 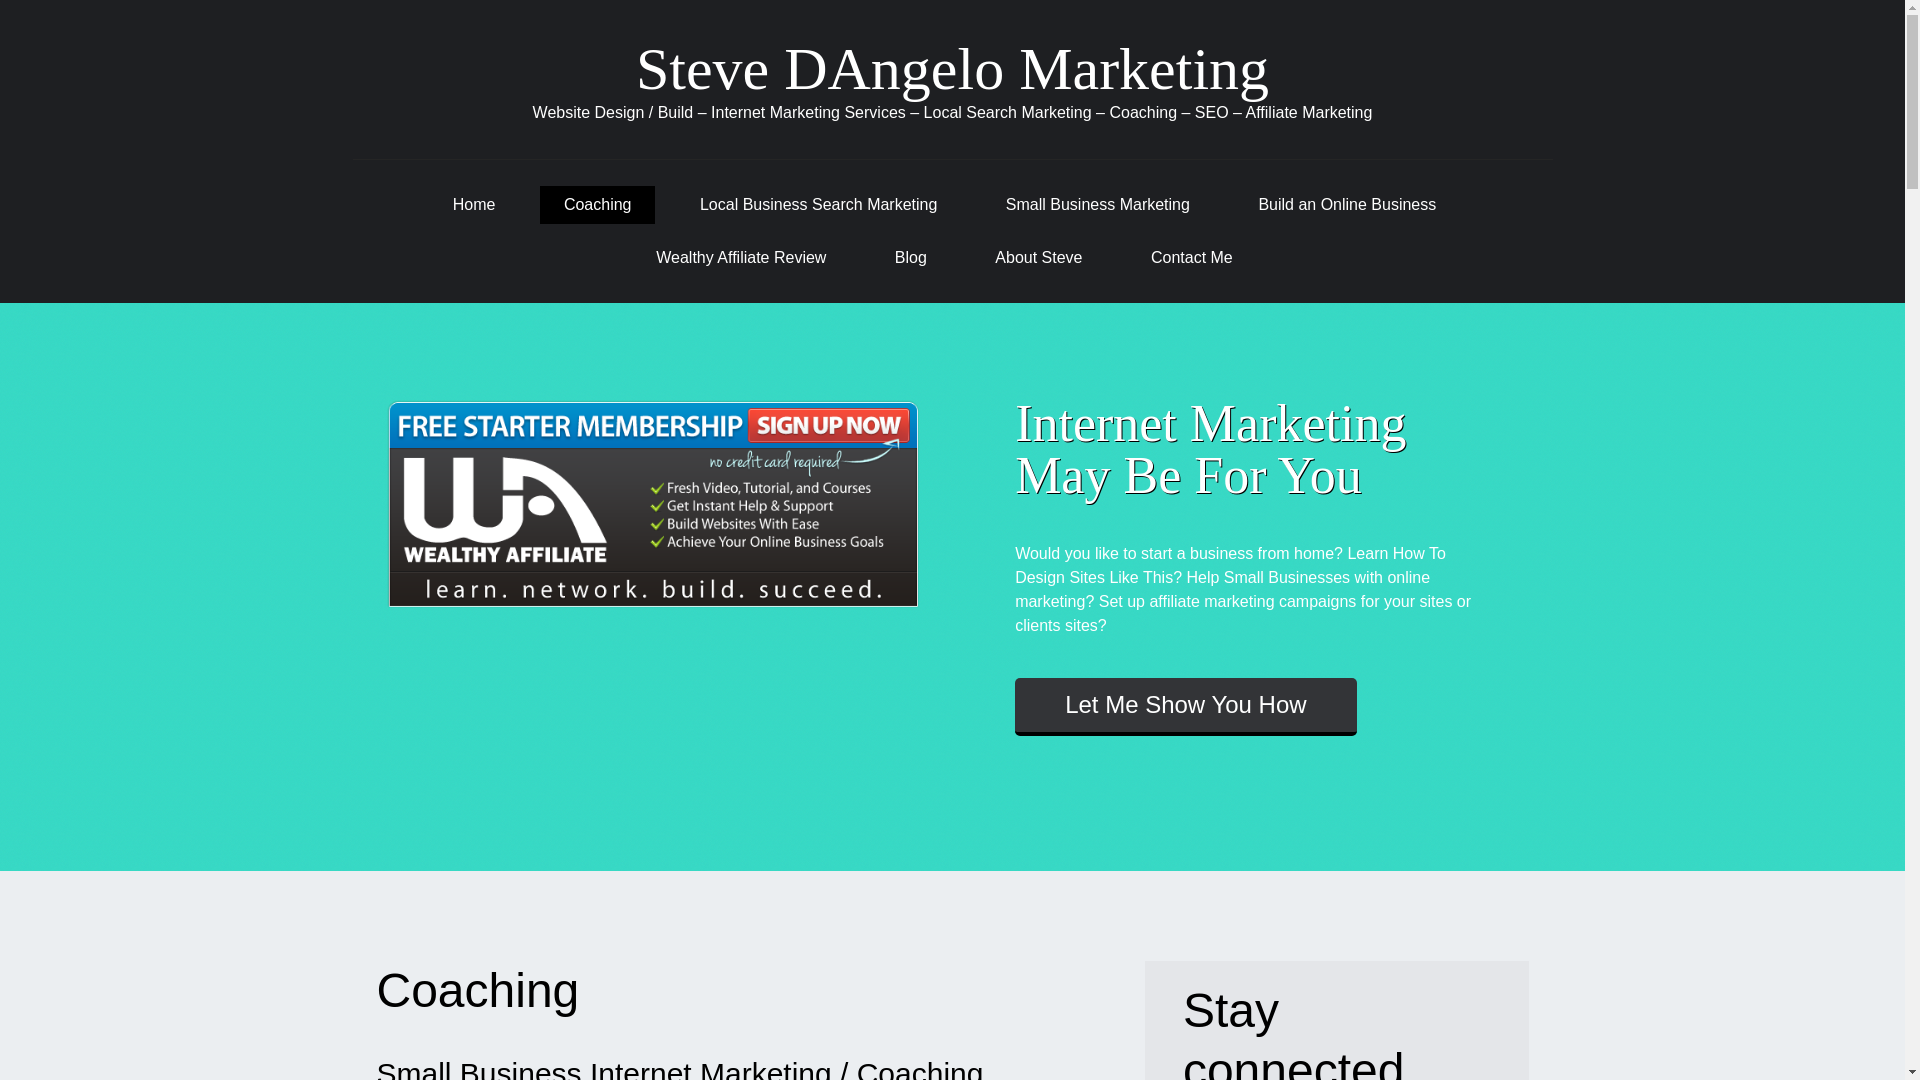 I want to click on Small Business Marketing, so click(x=1098, y=205).